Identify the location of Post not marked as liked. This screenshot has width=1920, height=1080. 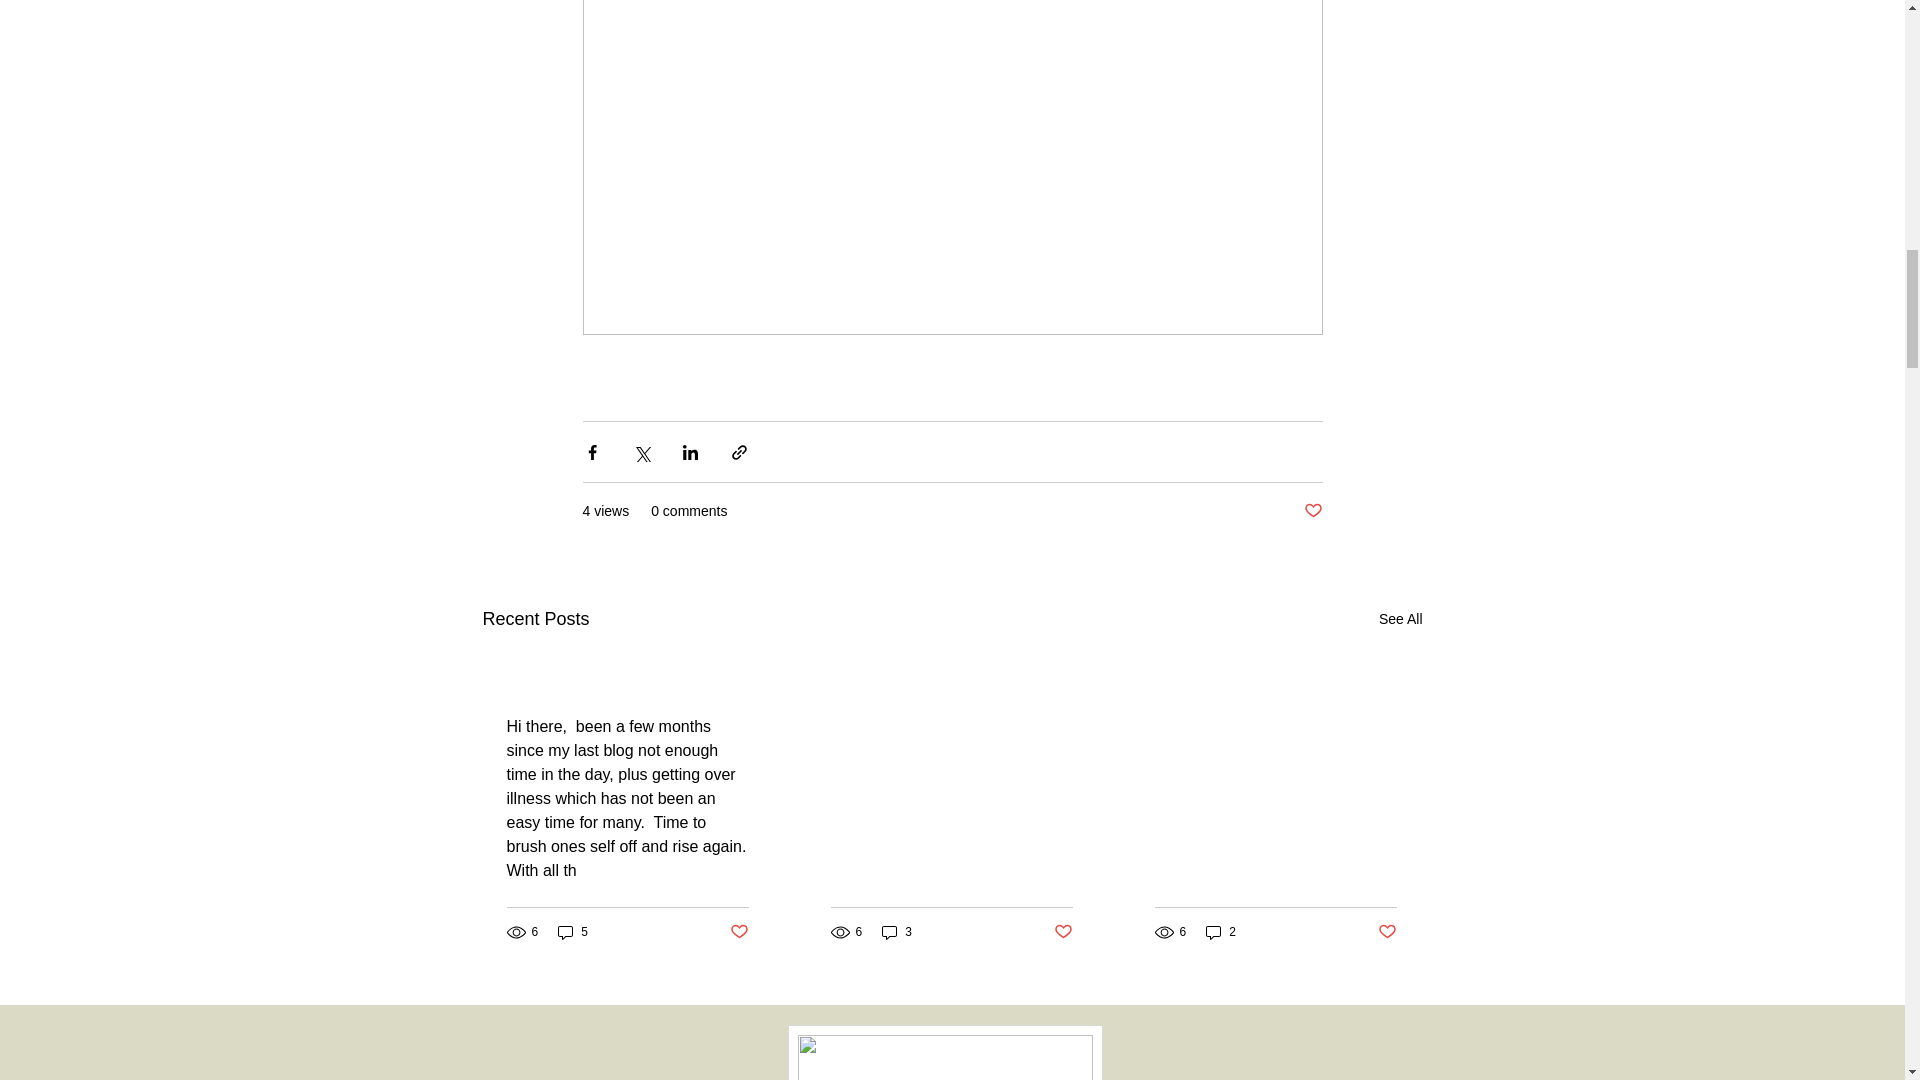
(1388, 932).